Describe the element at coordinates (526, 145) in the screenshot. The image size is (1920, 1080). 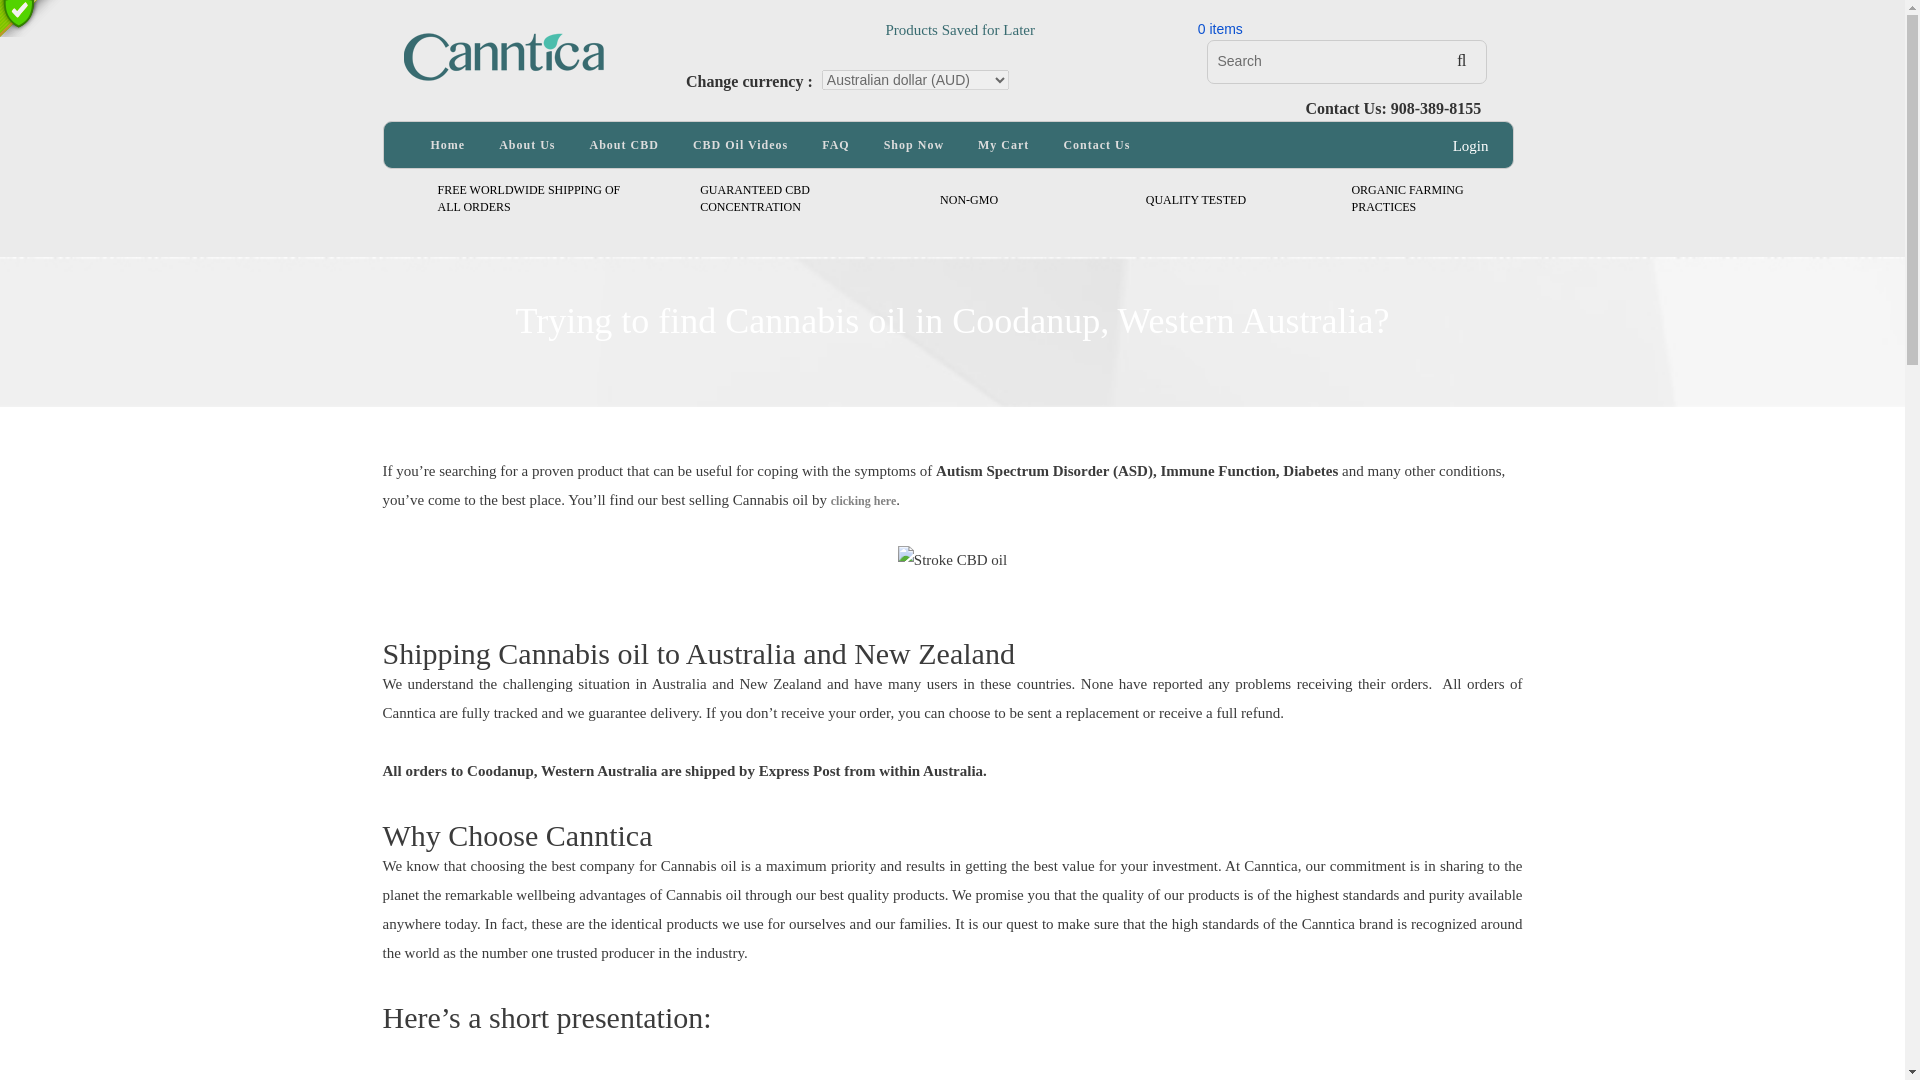
I see `About Us` at that location.